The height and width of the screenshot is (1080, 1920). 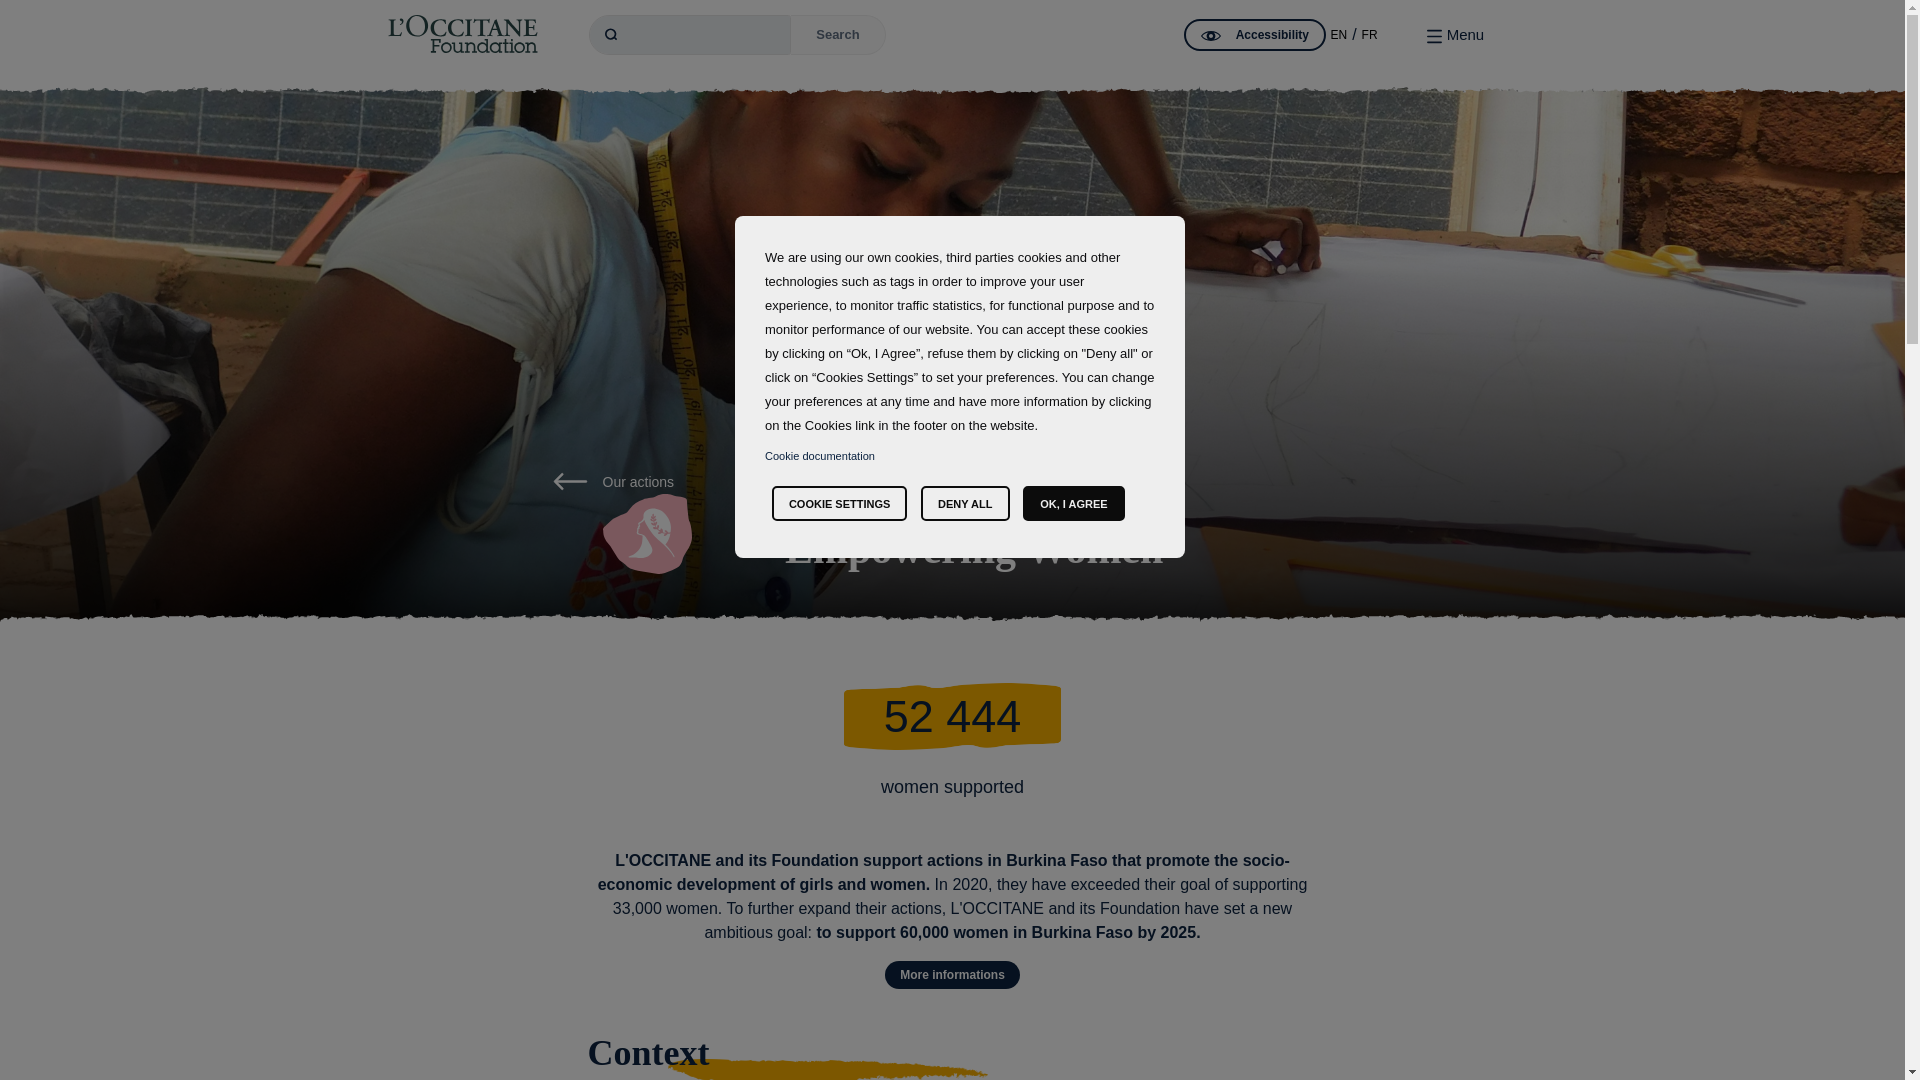 I want to click on EN, so click(x=1338, y=35).